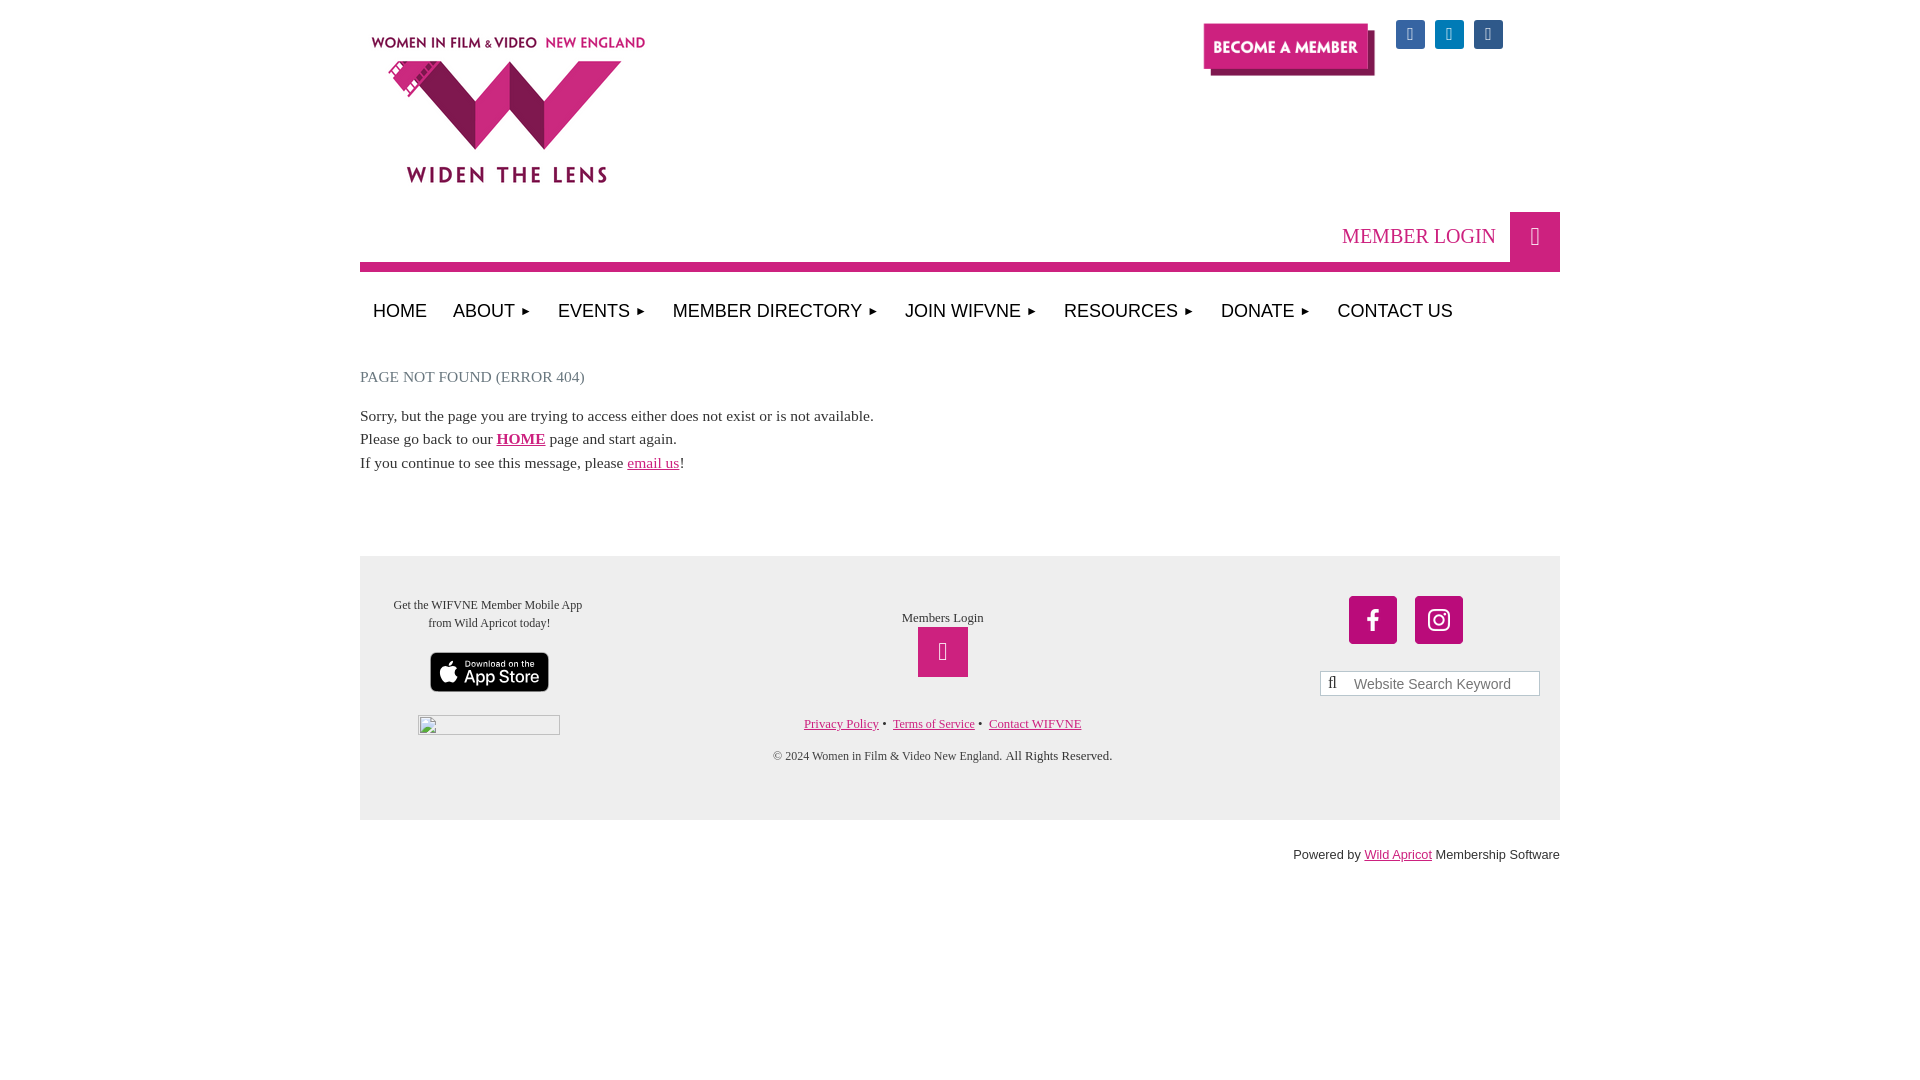  Describe the element at coordinates (492, 312) in the screenshot. I see `ABOUT` at that location.